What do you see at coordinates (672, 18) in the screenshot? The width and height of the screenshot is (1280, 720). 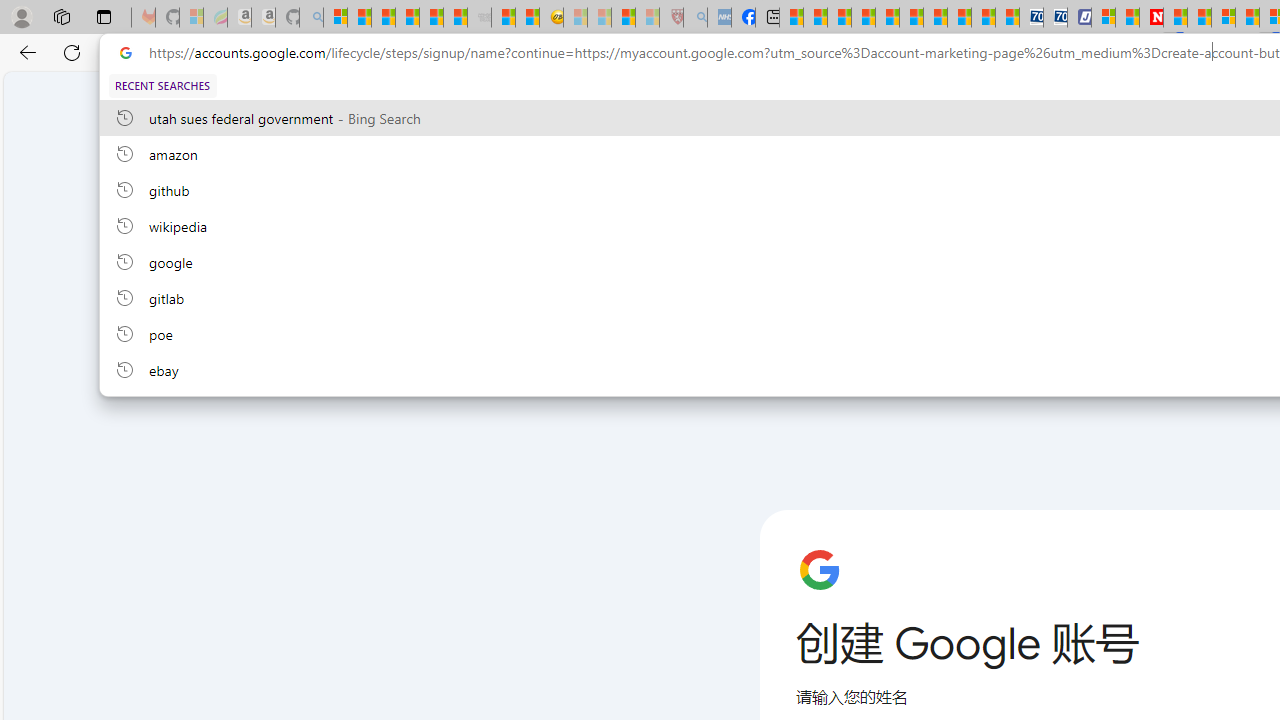 I see `Robert H. Shmerling, MD - Harvard Health - Sleeping` at bounding box center [672, 18].